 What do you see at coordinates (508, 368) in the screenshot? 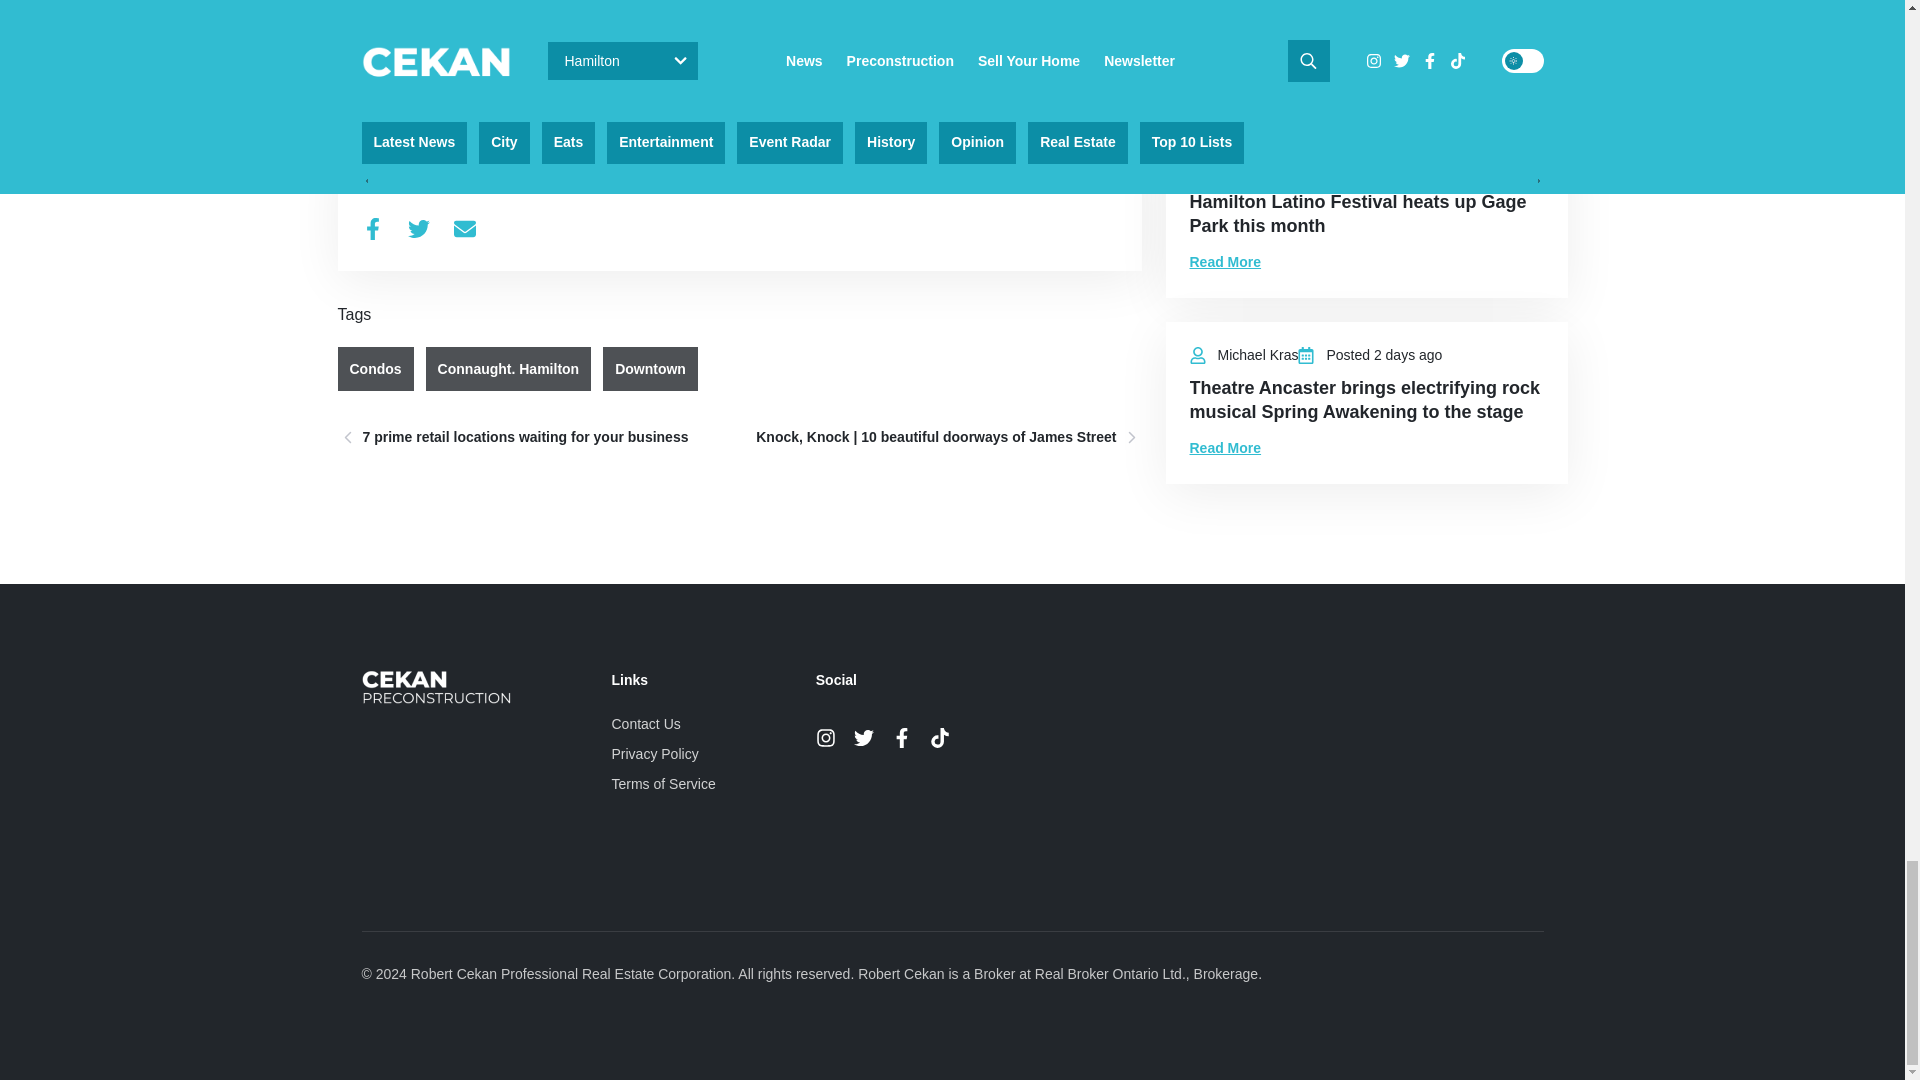
I see `Connaught. Hamilton` at bounding box center [508, 368].